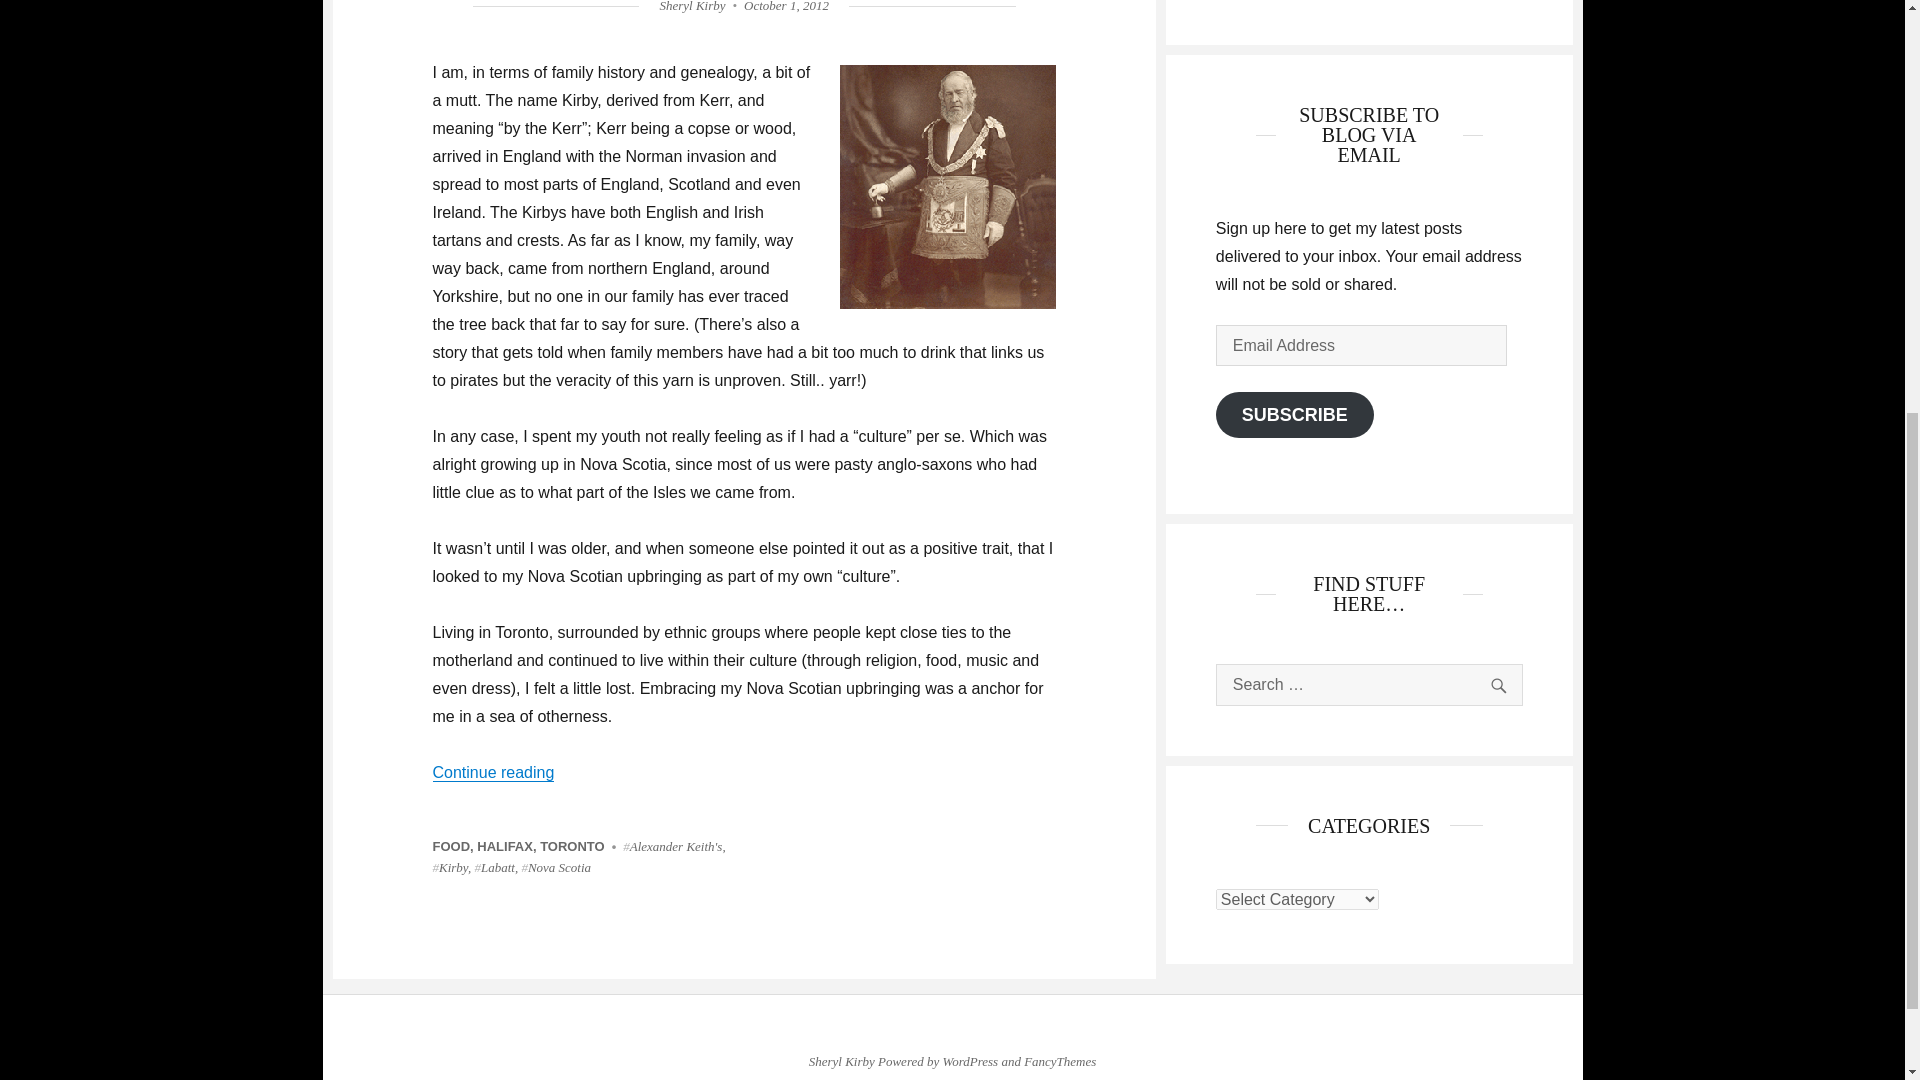  I want to click on TORONTO, so click(572, 846).